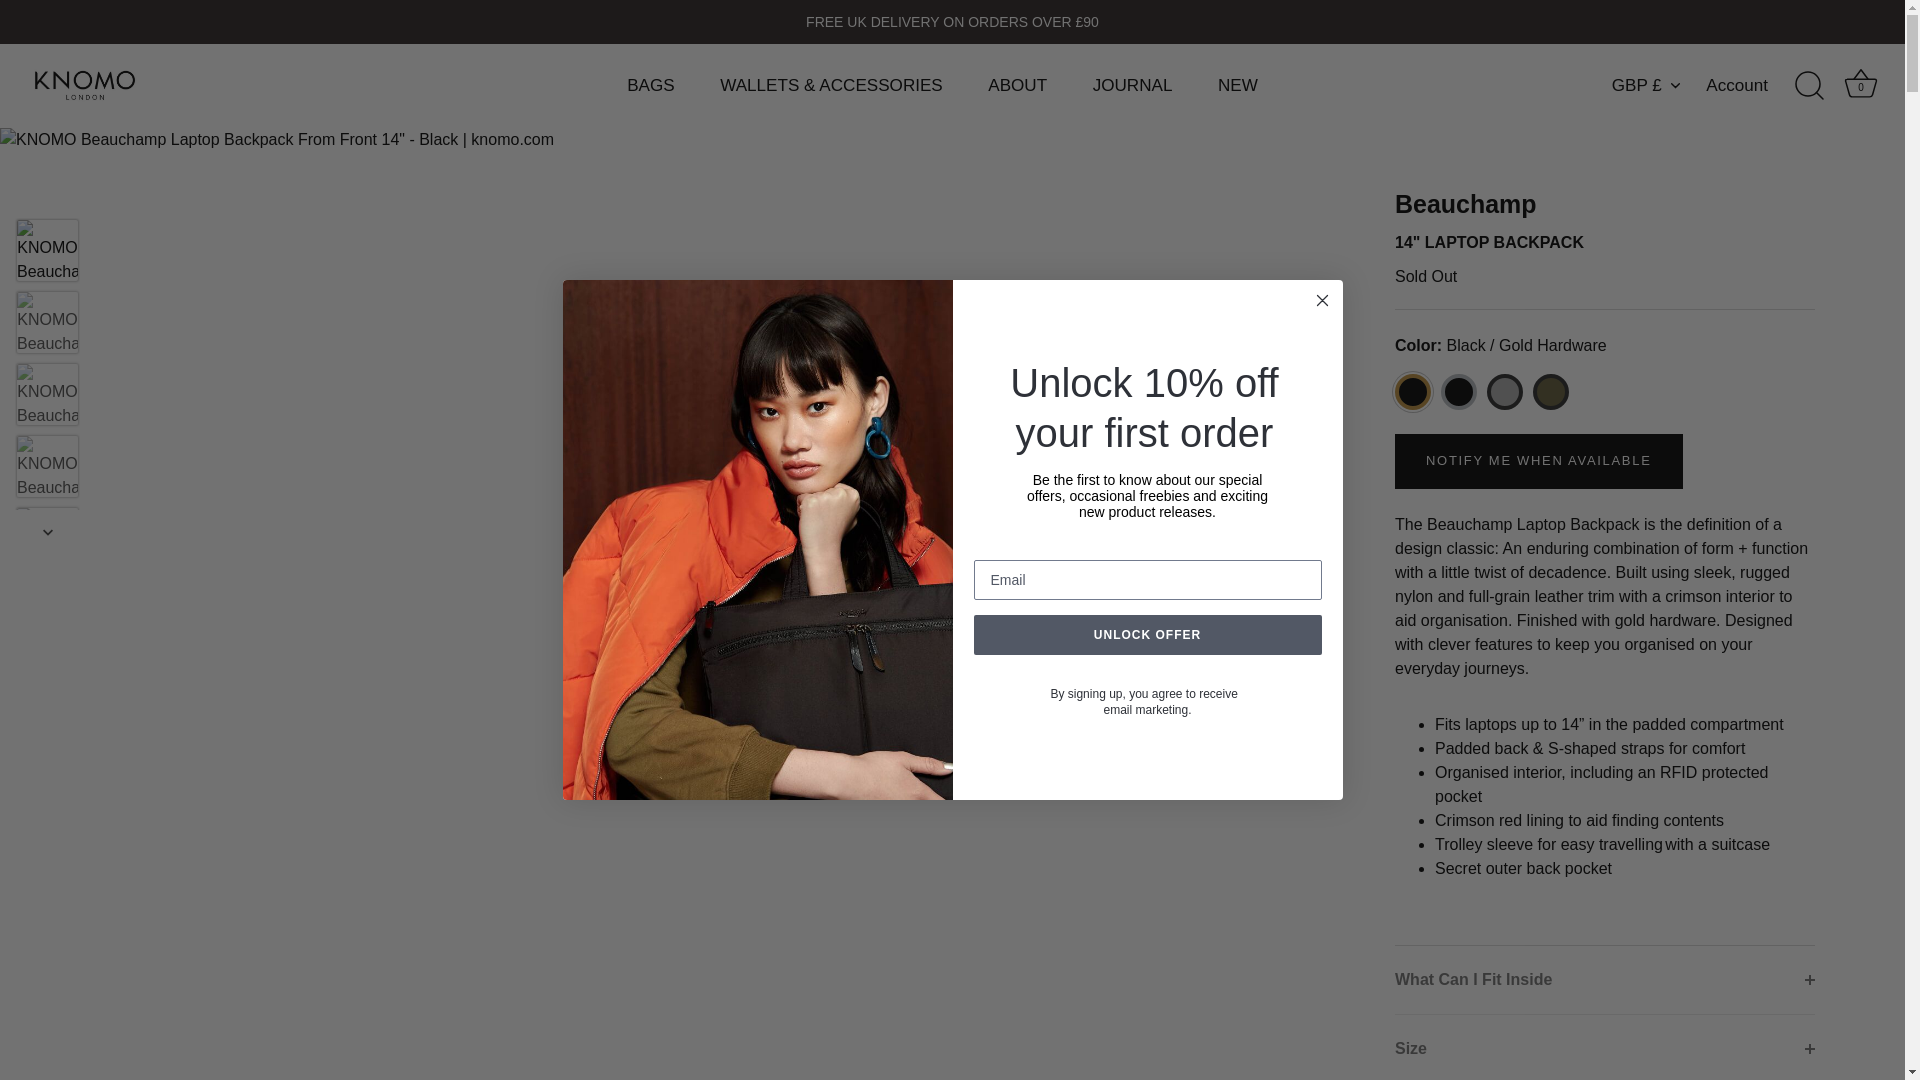  I want to click on ABOUT, so click(1017, 84).